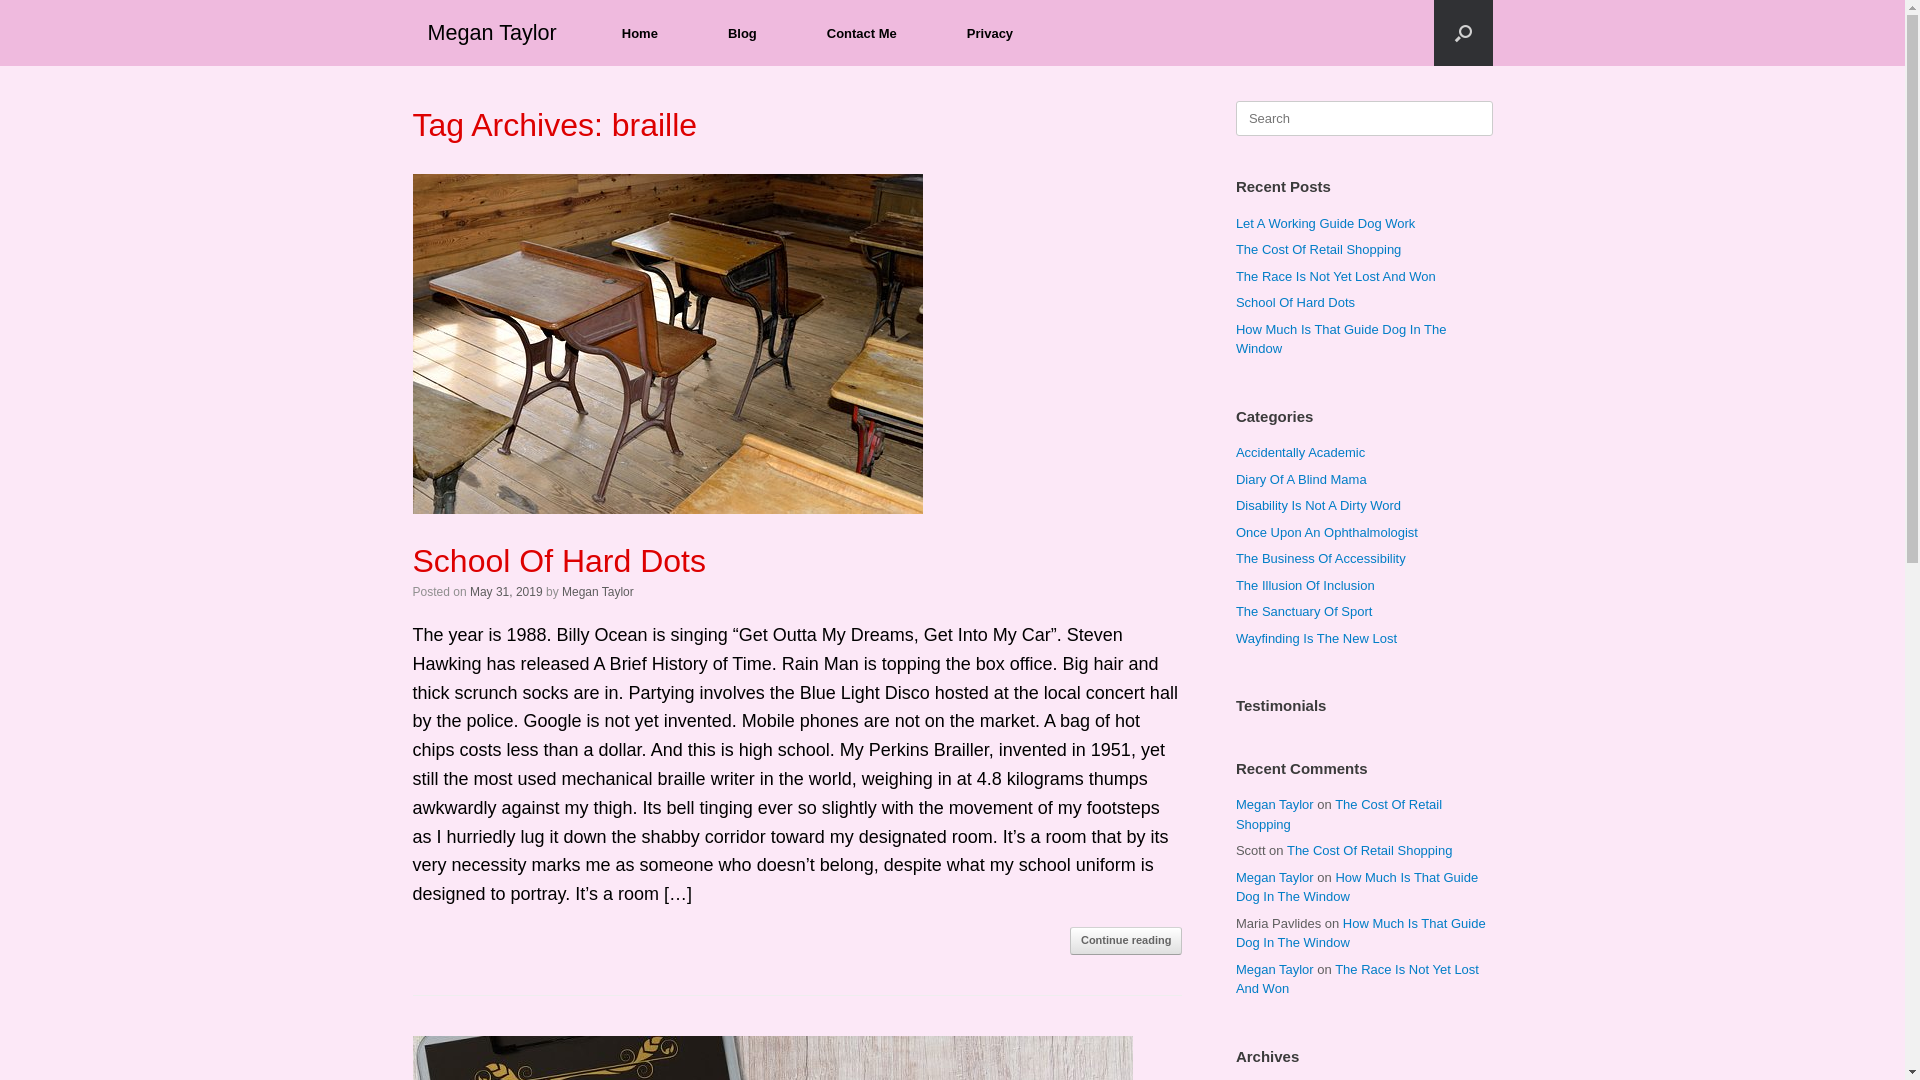 Image resolution: width=1920 pixels, height=1080 pixels. What do you see at coordinates (1370, 850) in the screenshot?
I see `The Cost Of Retail Shopping` at bounding box center [1370, 850].